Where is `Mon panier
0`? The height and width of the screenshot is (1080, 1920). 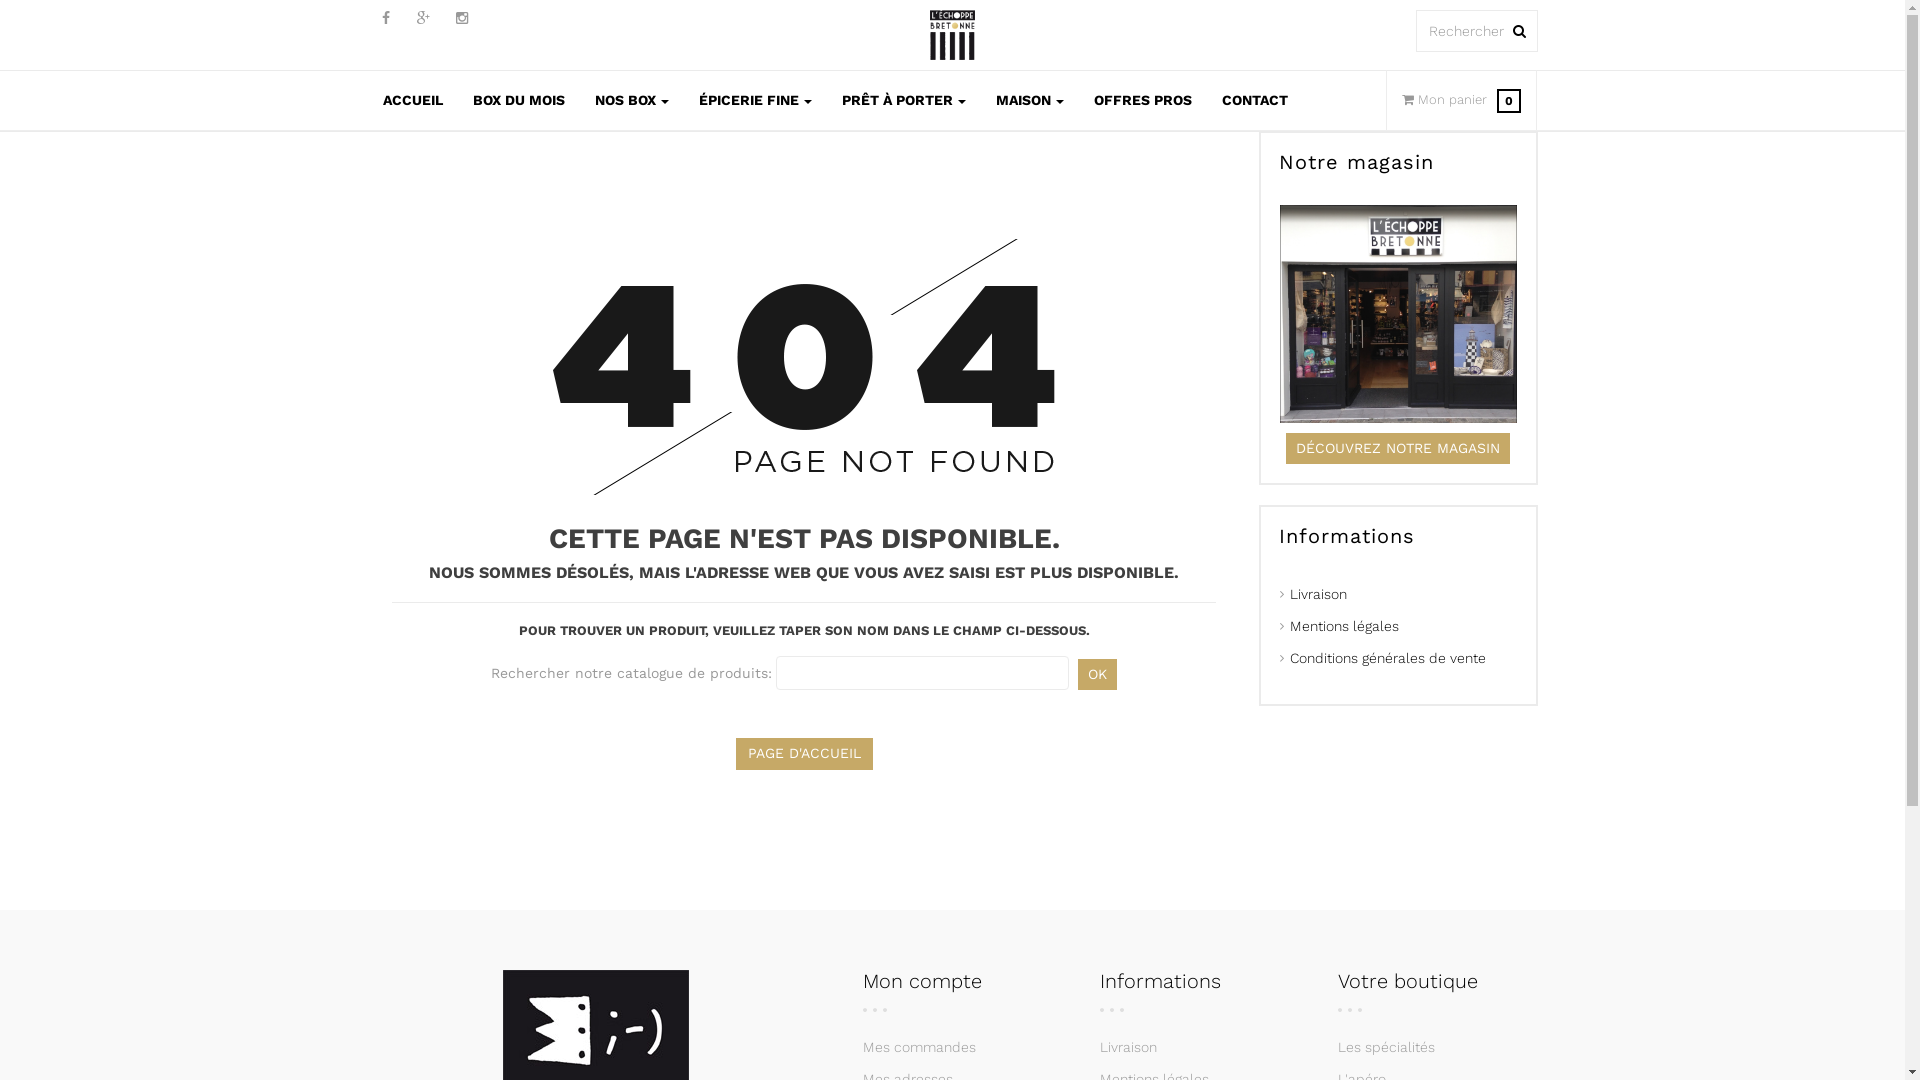
Mon panier
0 is located at coordinates (1509, 100).